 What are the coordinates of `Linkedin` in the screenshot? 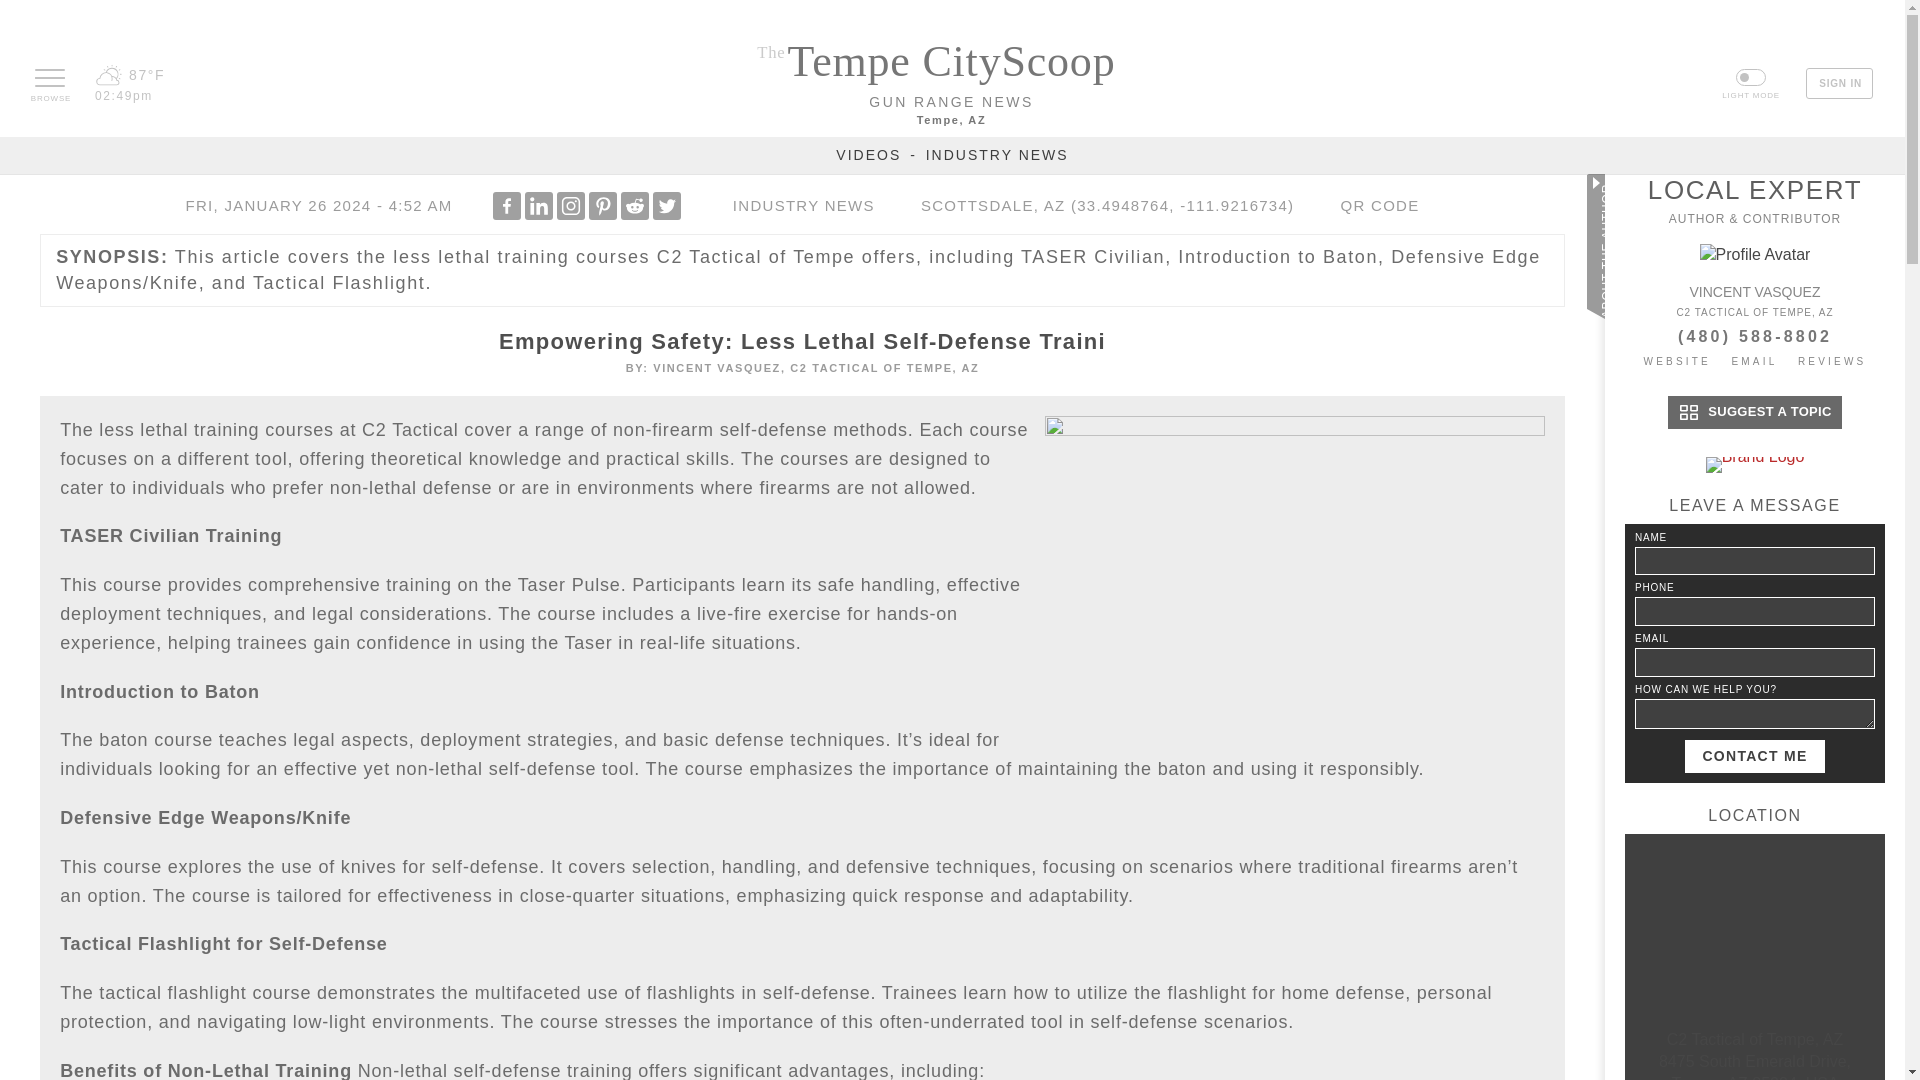 It's located at (538, 206).